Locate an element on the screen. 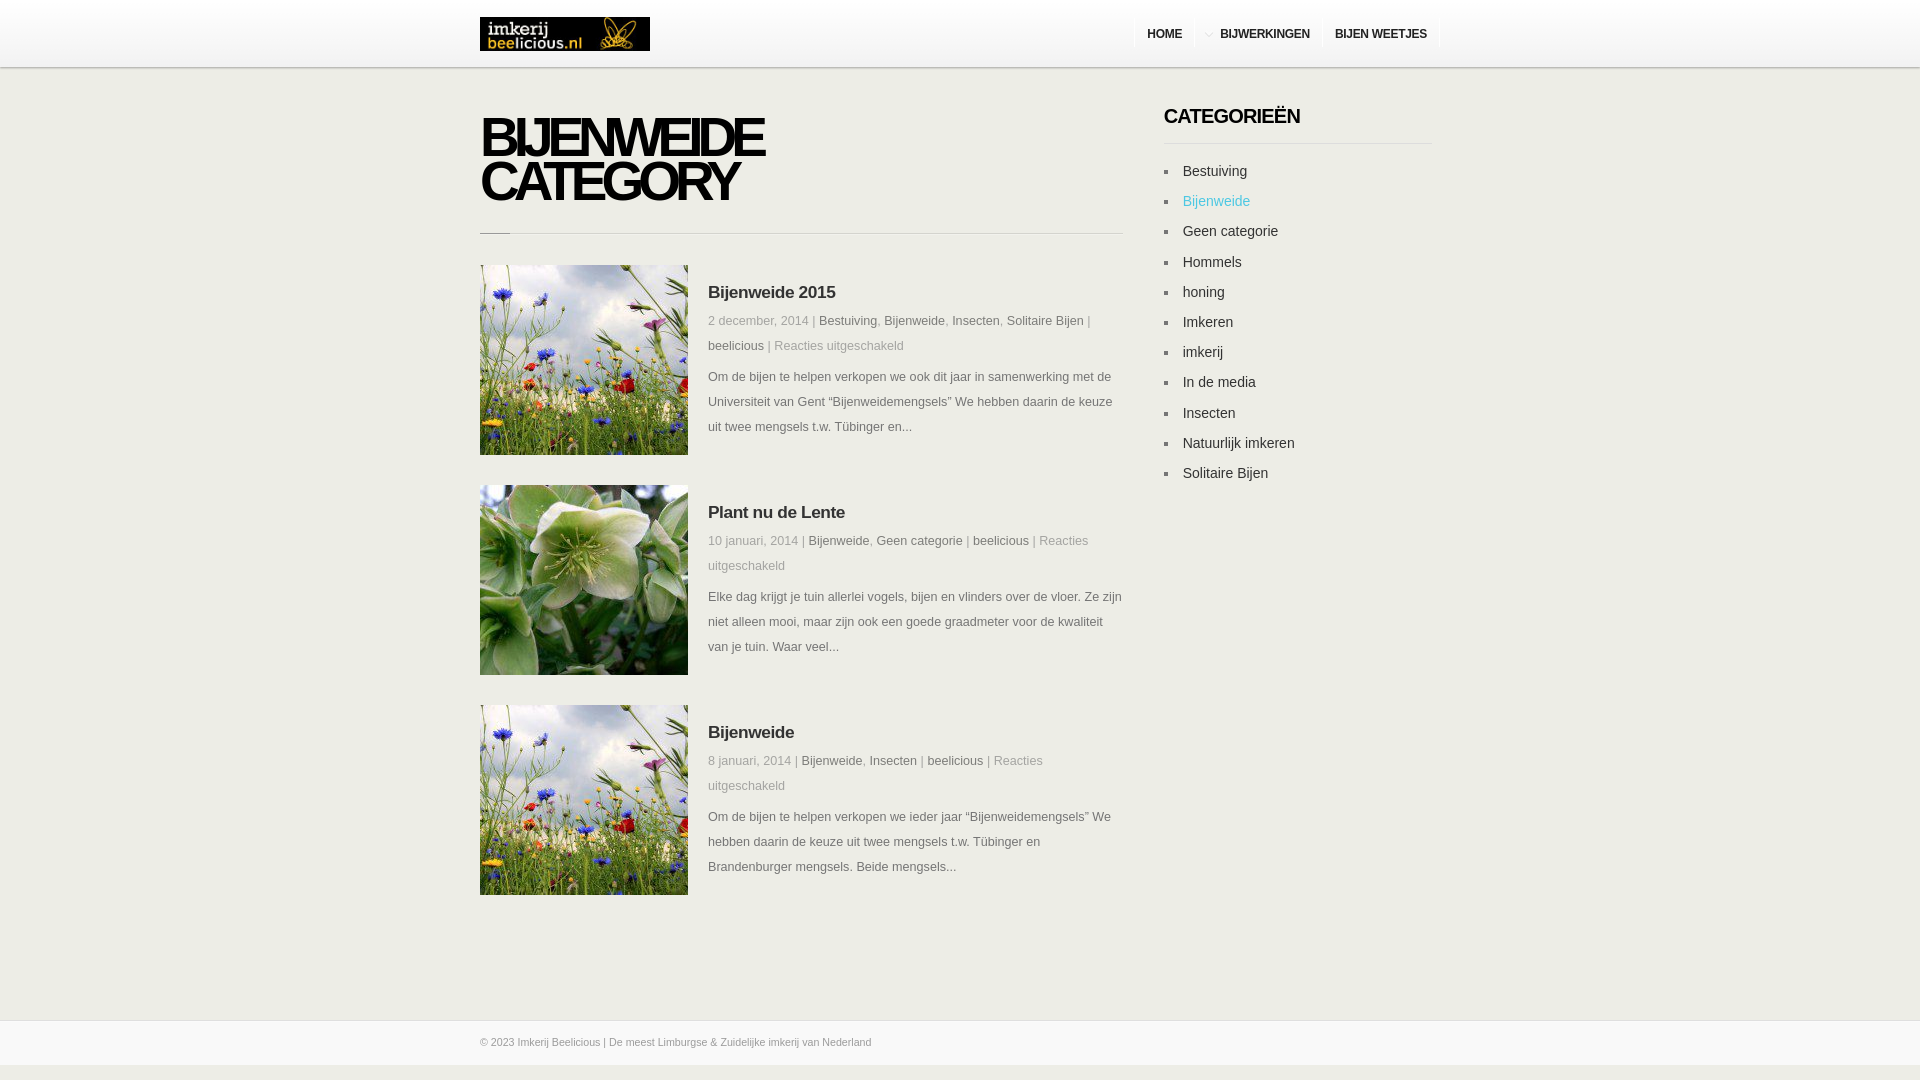 The image size is (1920, 1080). Imkeren is located at coordinates (1208, 322).